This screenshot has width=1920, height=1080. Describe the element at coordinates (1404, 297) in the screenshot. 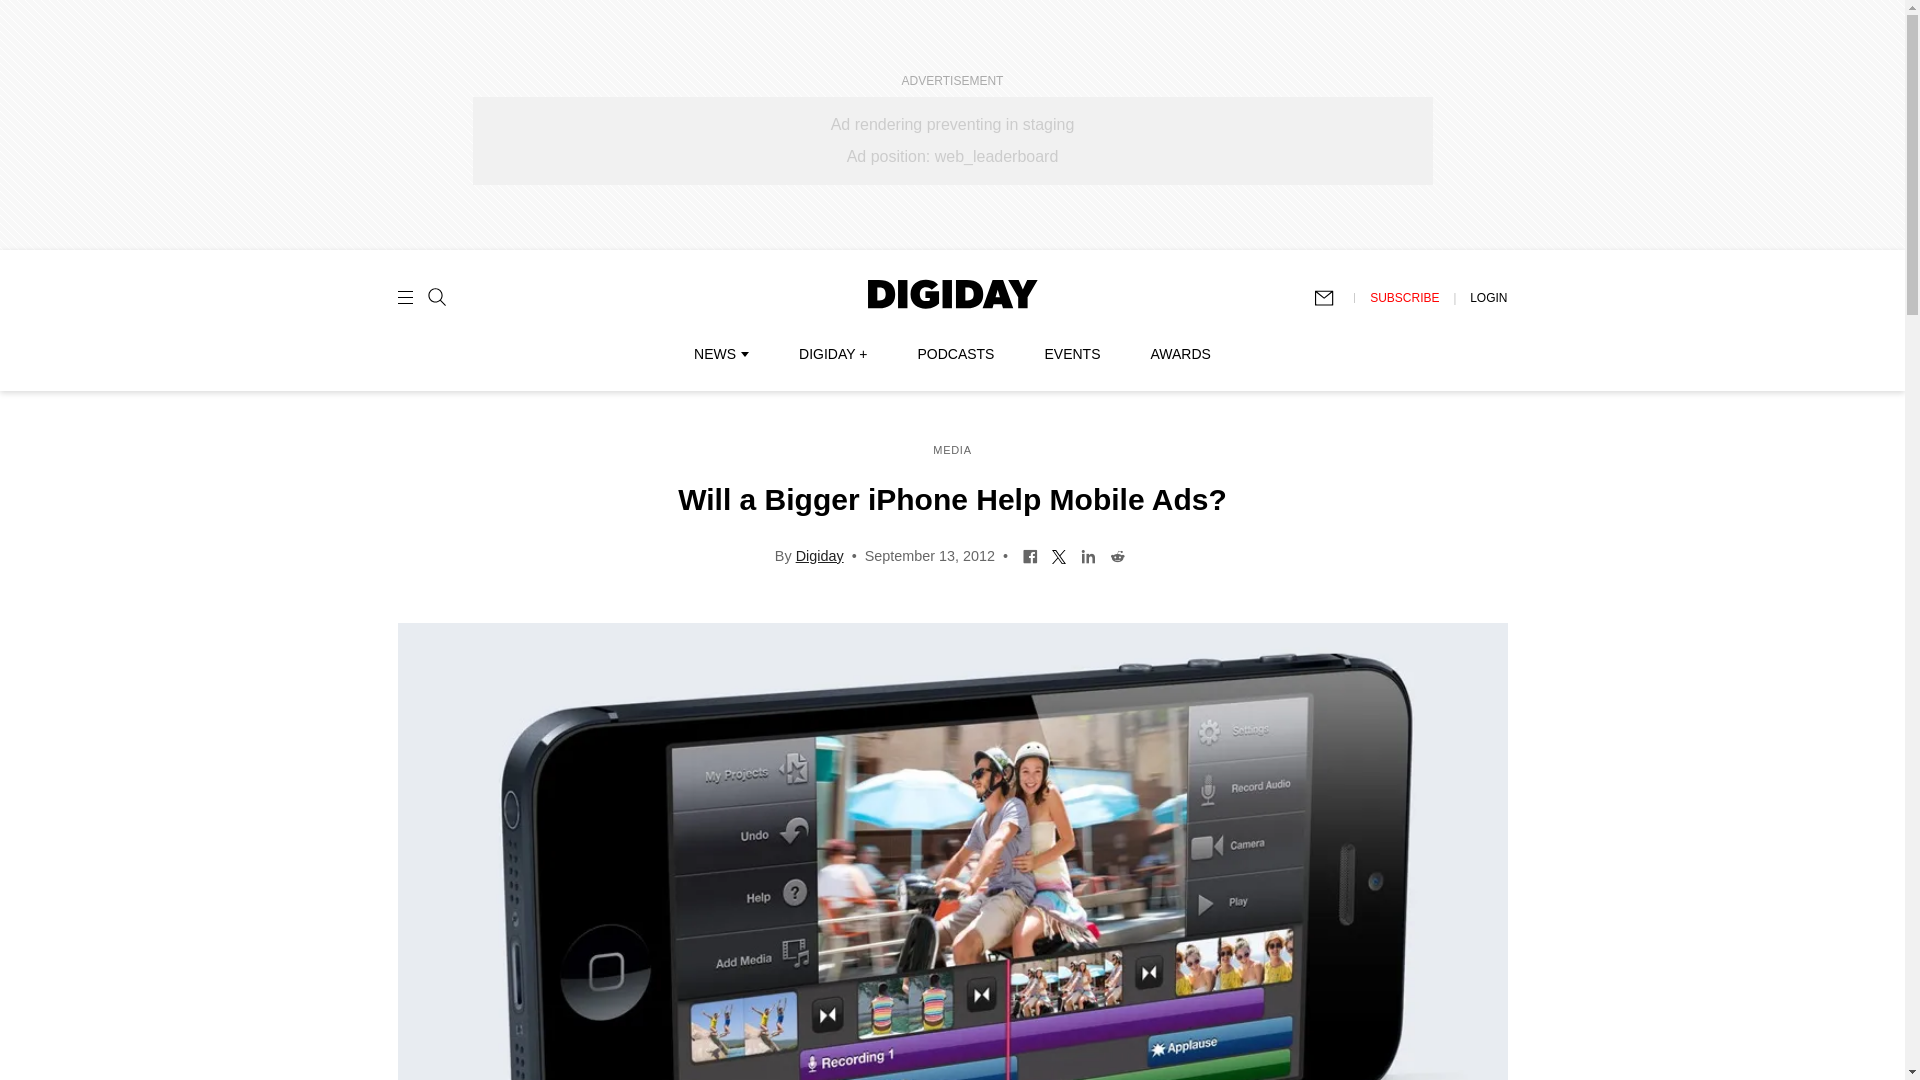

I see `SUBSCRIBE` at that location.